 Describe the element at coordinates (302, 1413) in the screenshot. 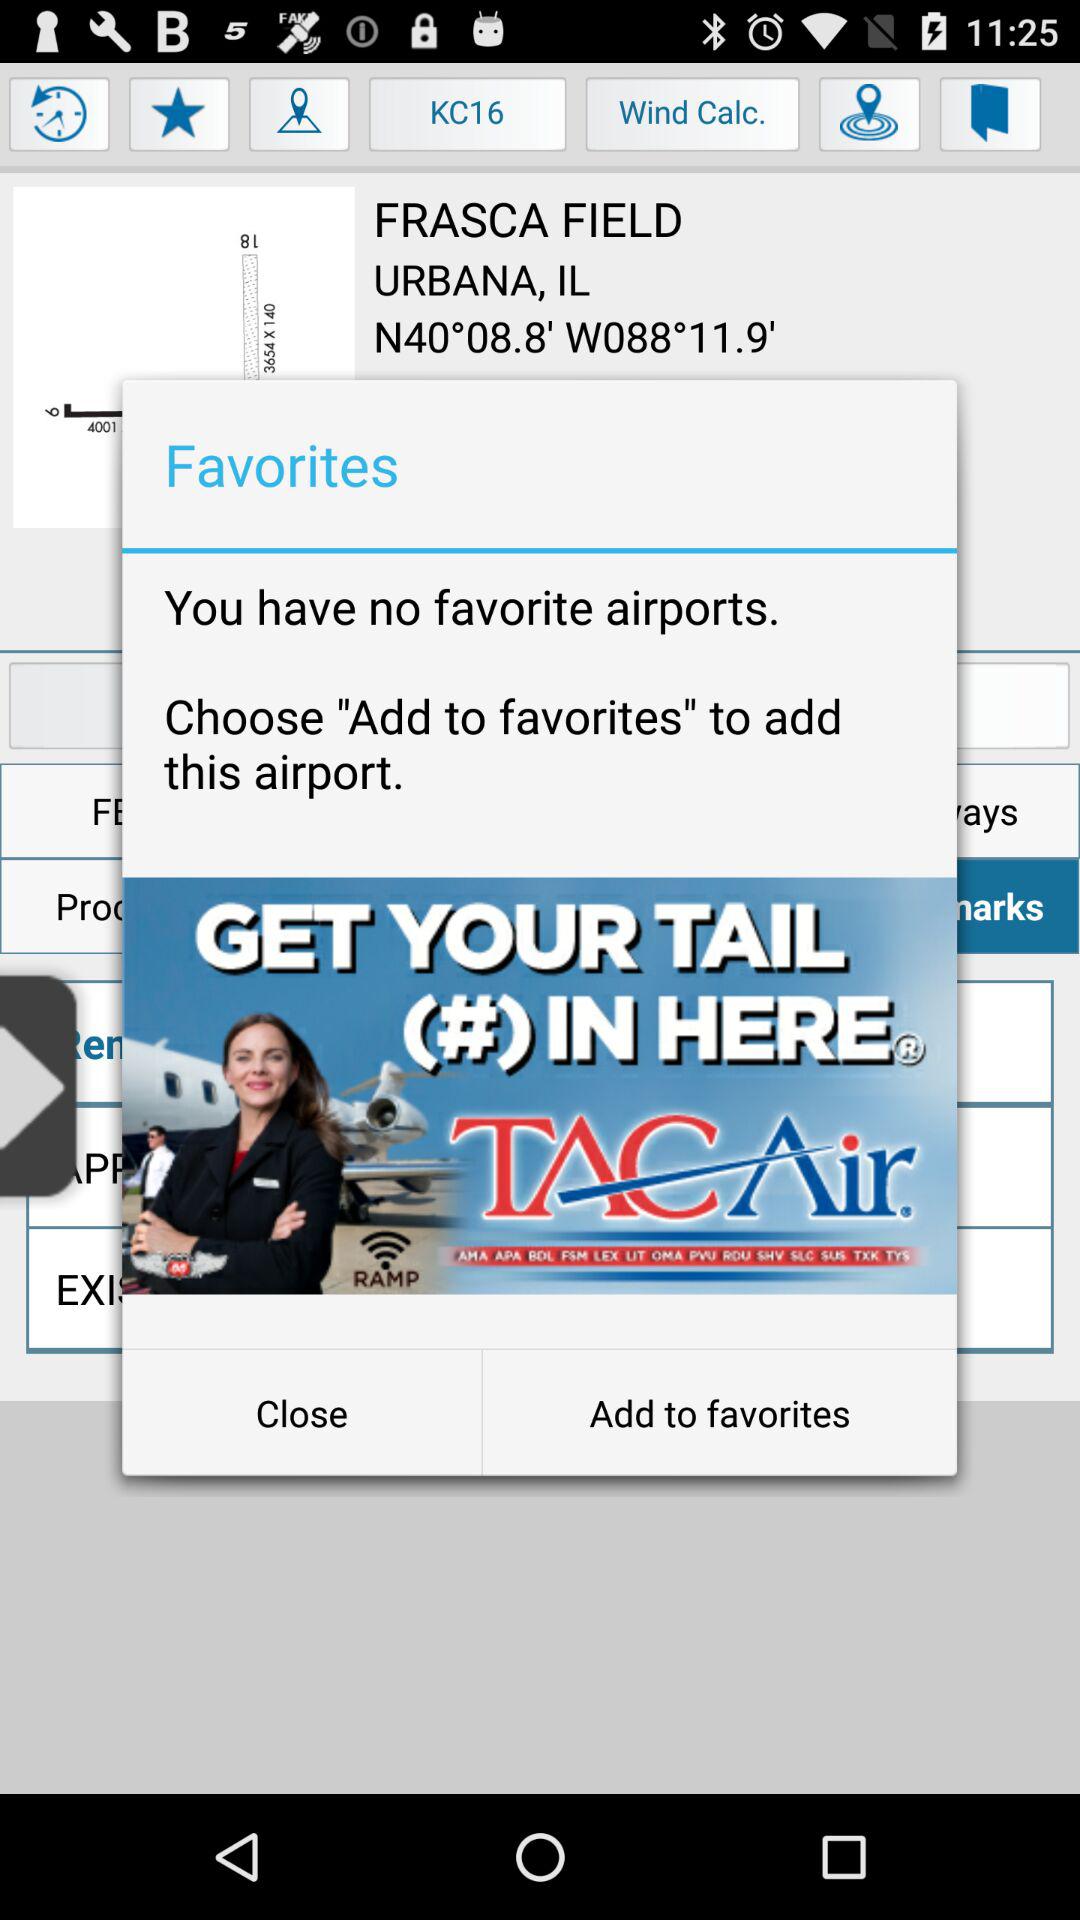

I see `tap the button at the bottom left corner` at that location.